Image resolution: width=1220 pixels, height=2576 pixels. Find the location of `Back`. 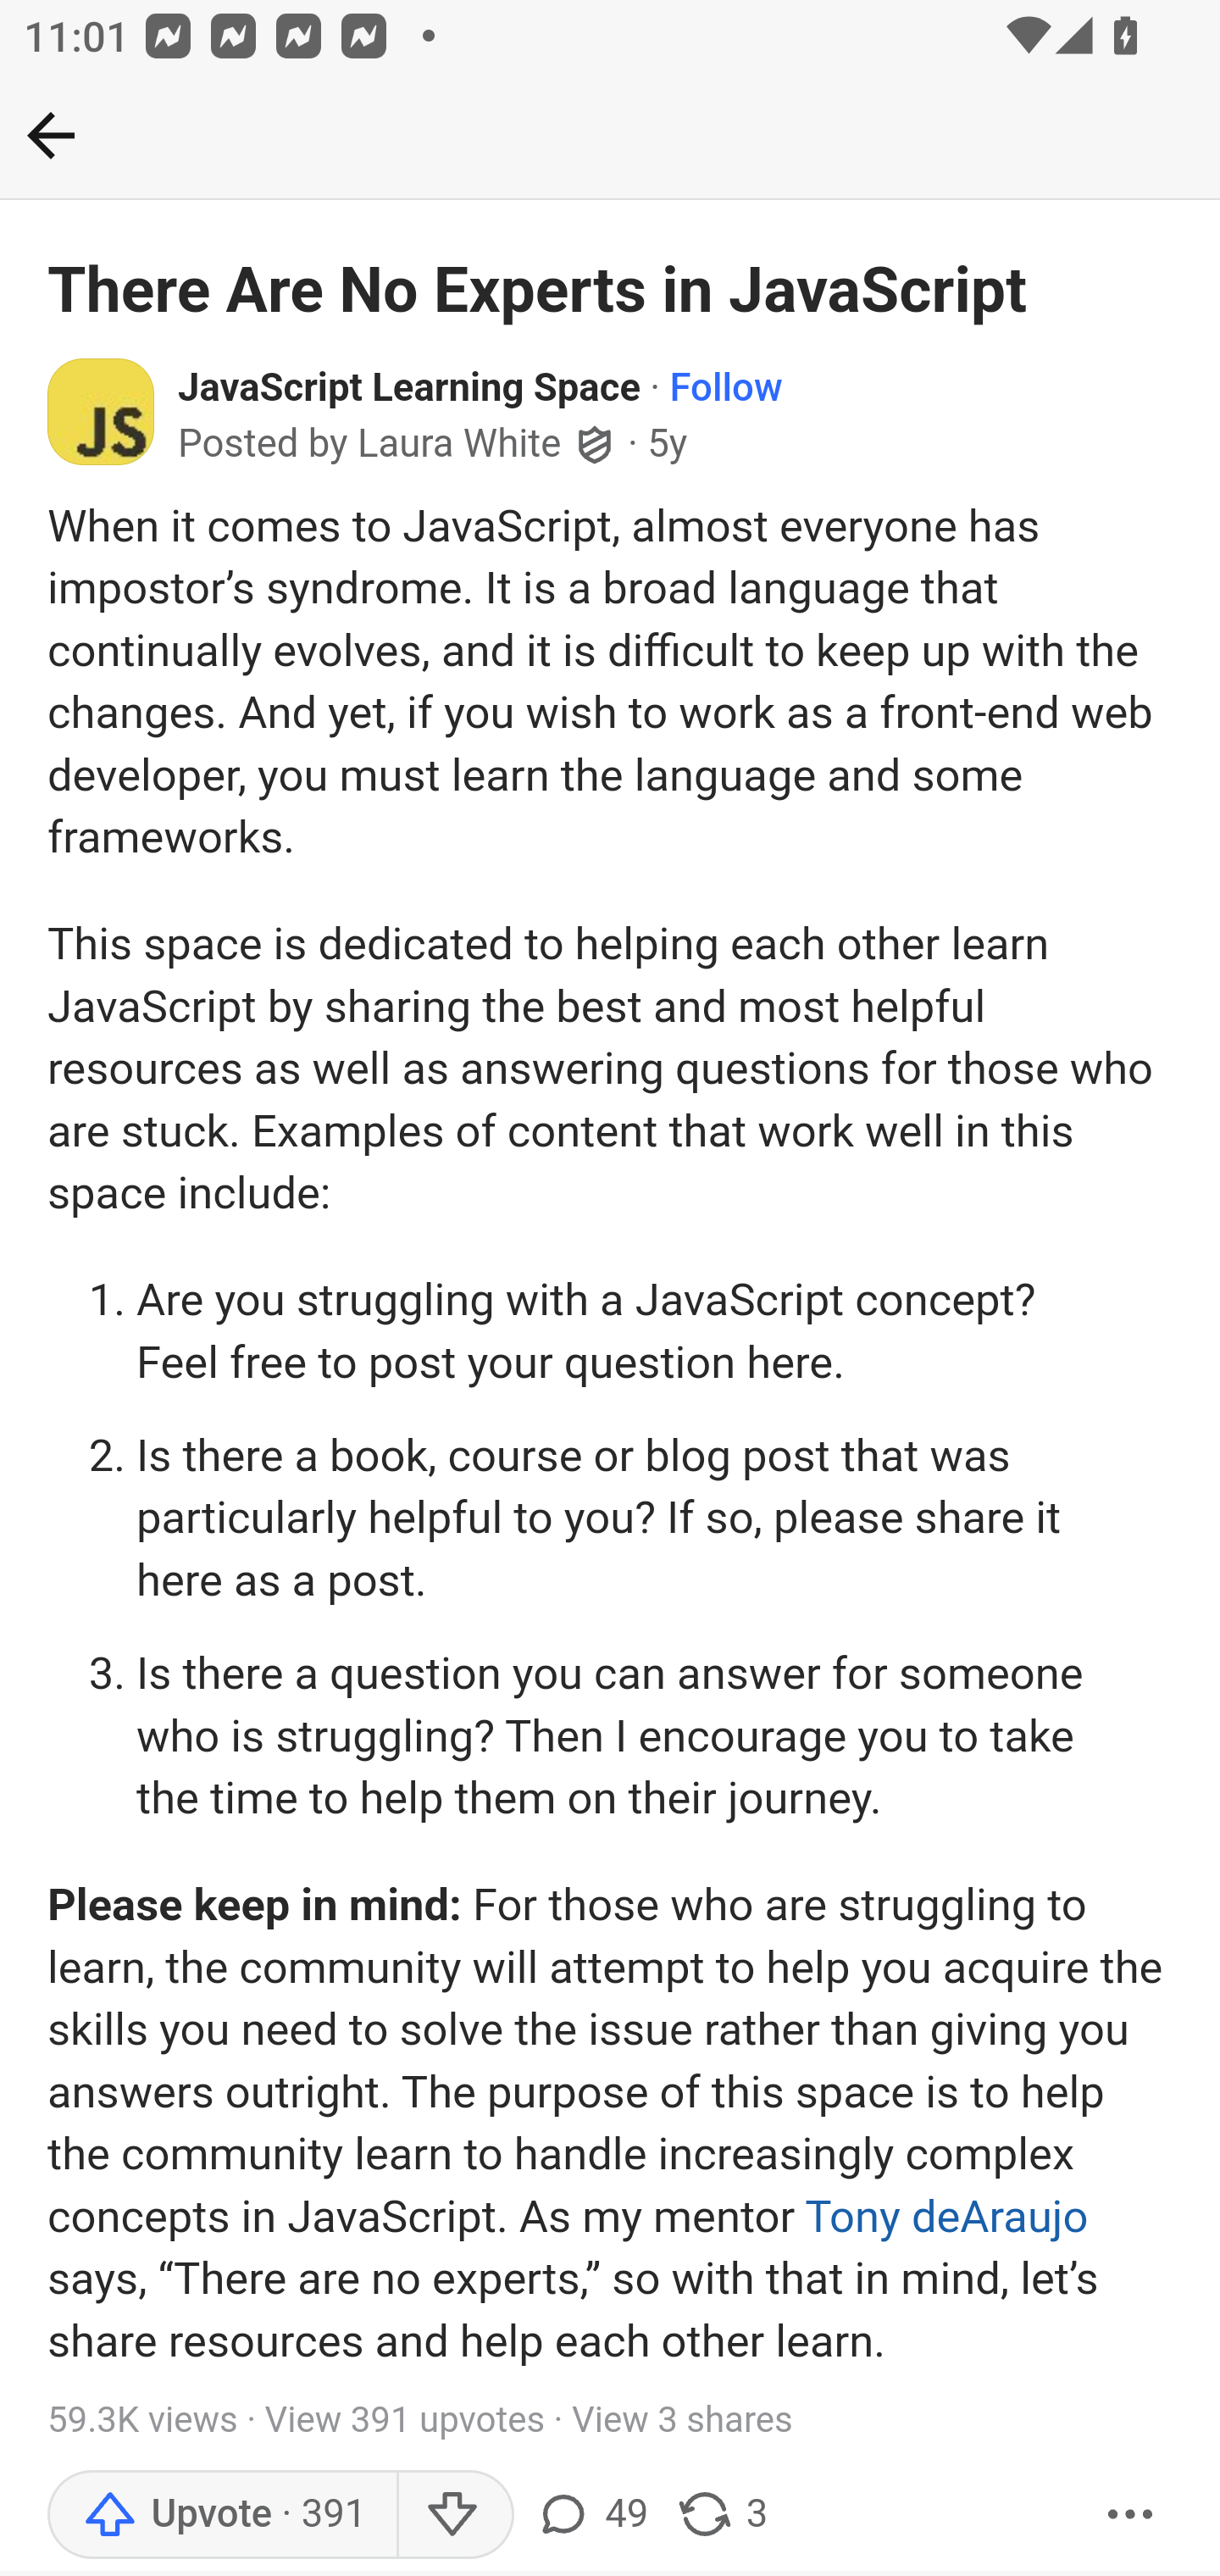

Back is located at coordinates (610, 136).